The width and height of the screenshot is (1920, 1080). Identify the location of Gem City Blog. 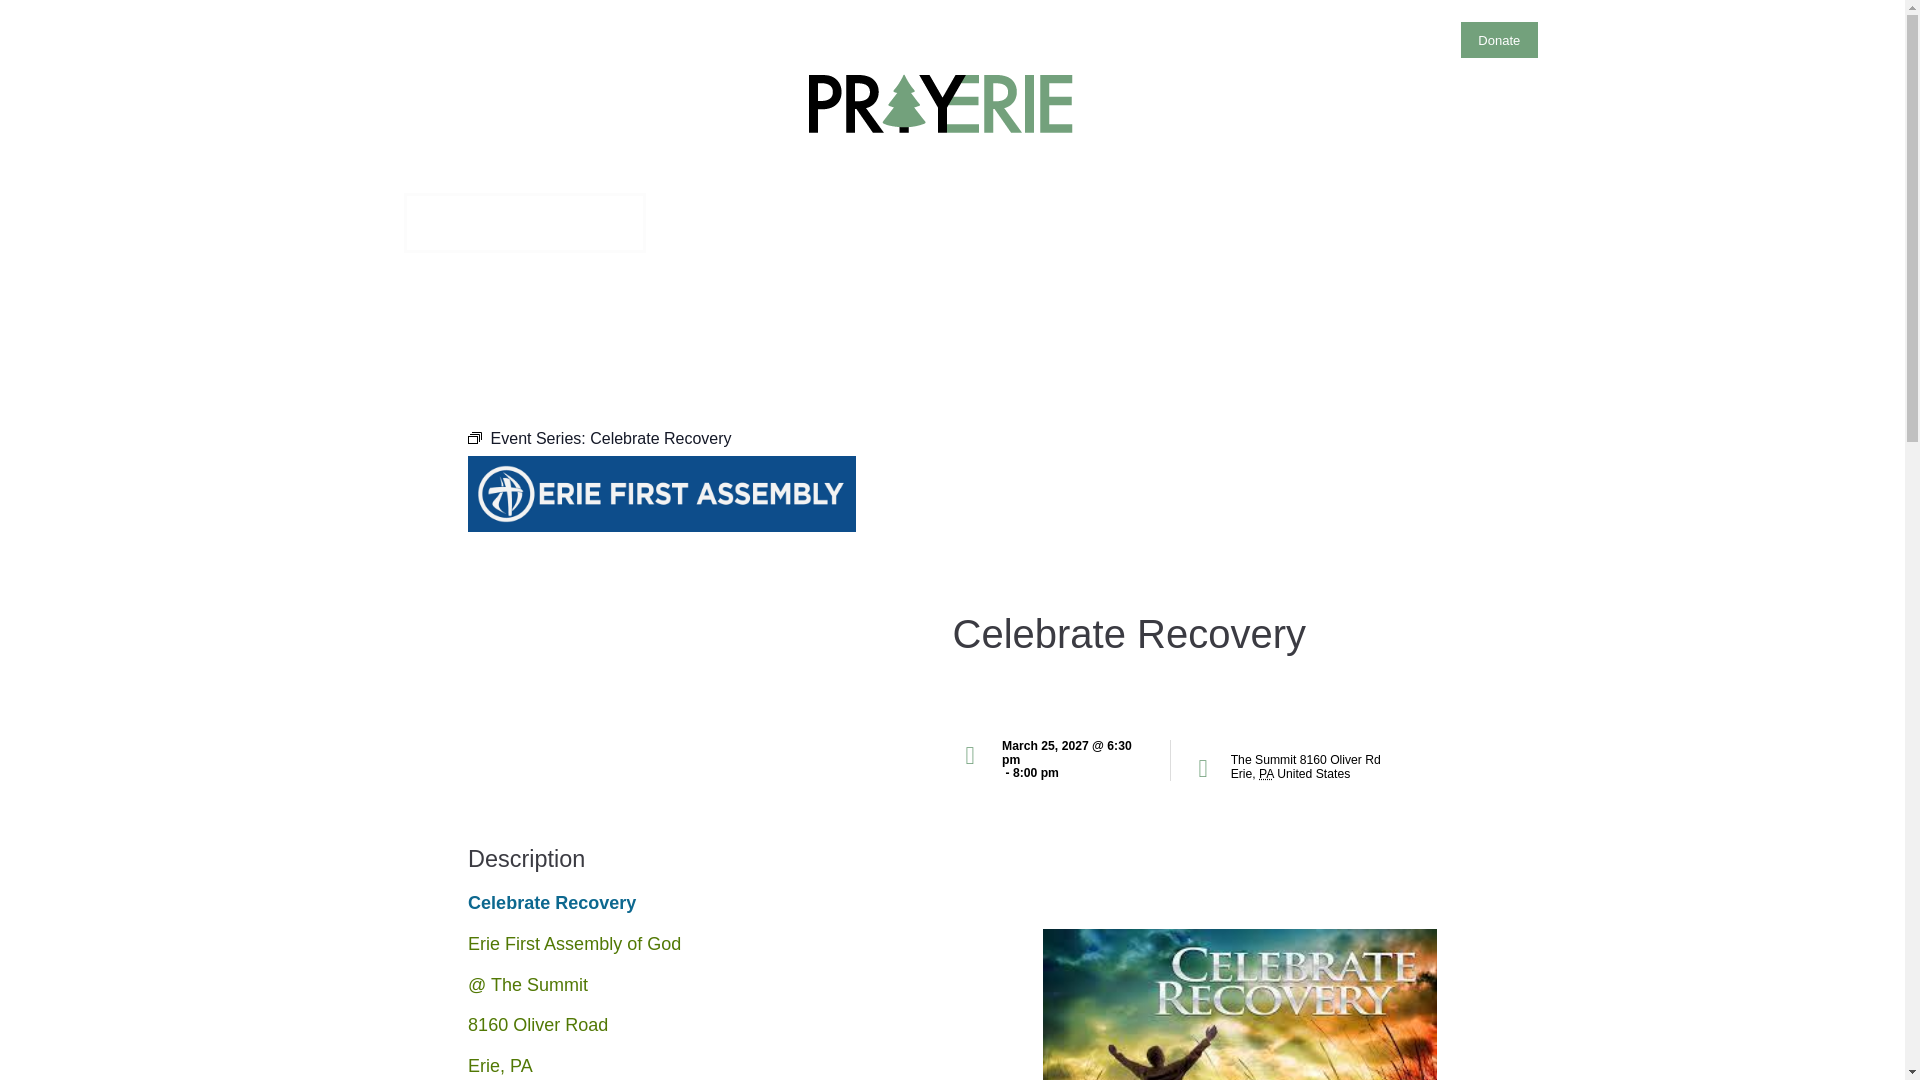
(1305, 36).